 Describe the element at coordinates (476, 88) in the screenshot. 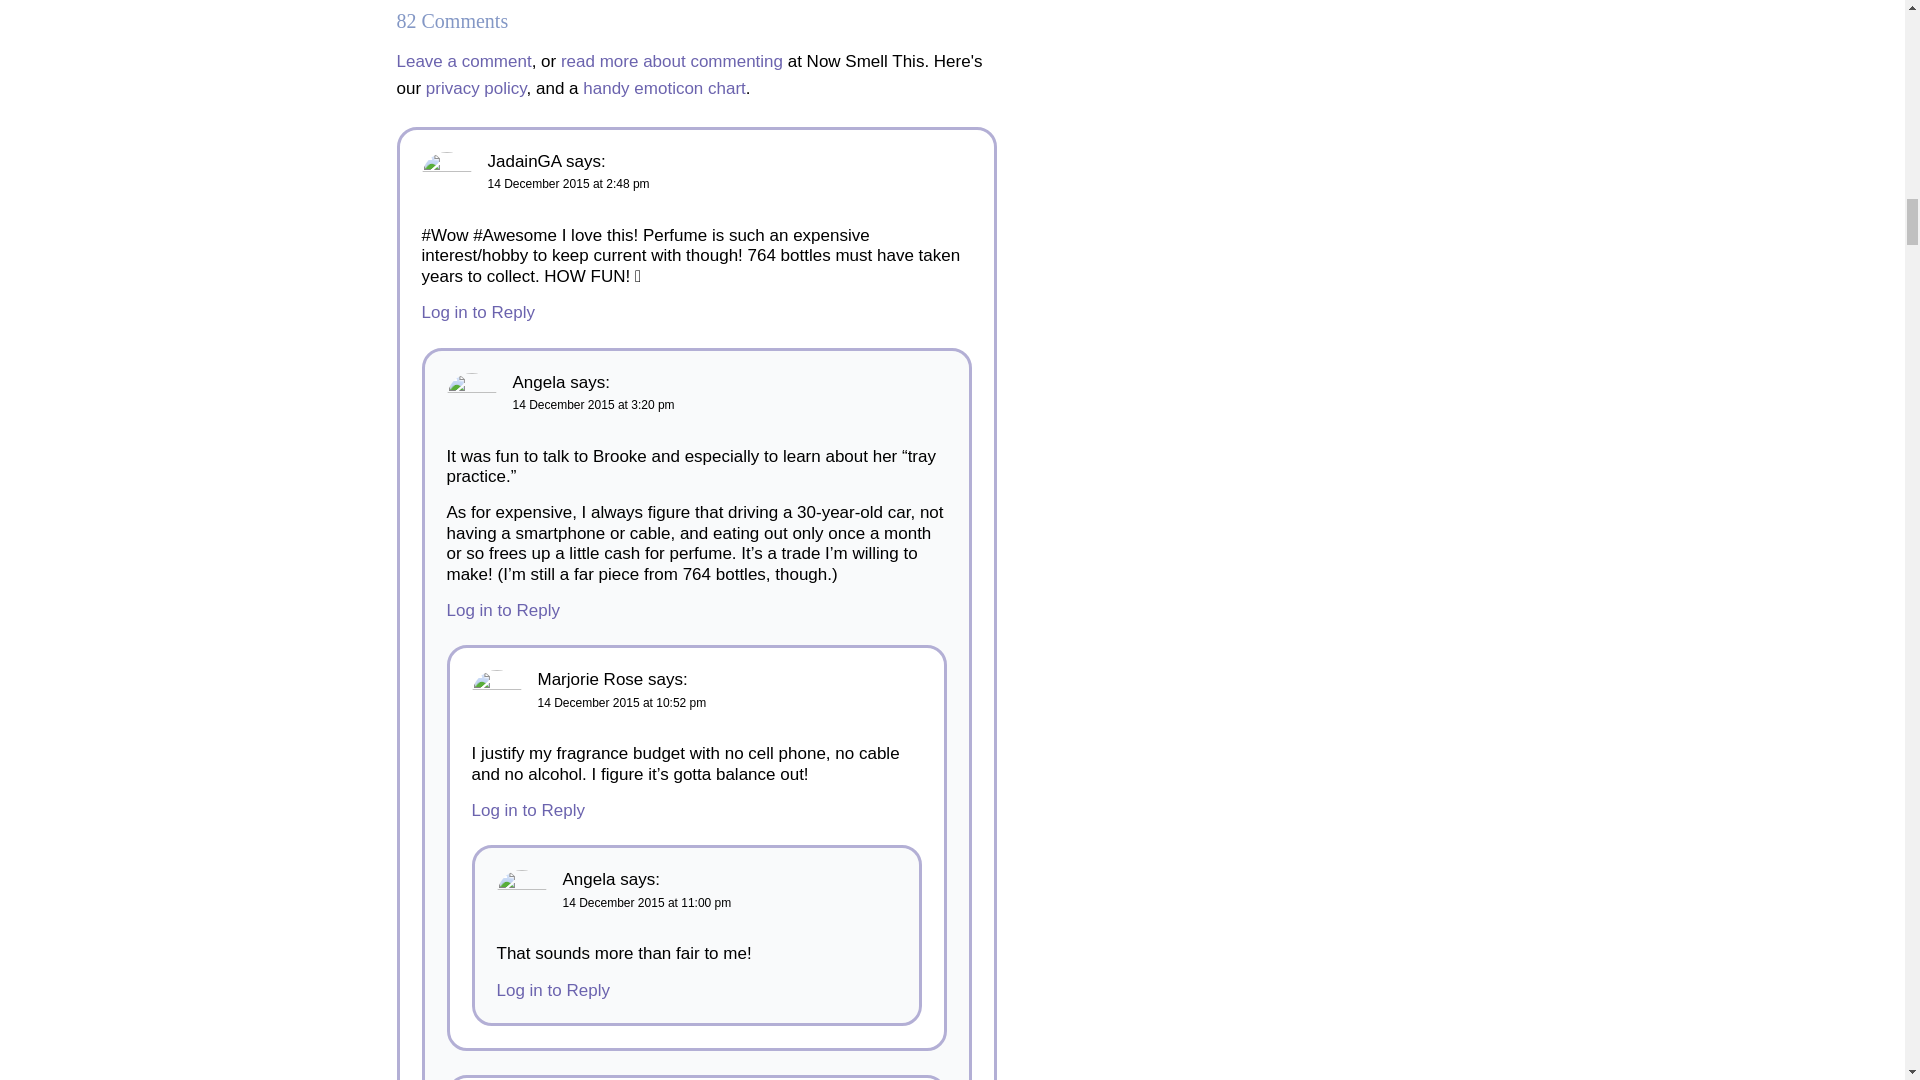

I see `privacy policy` at that location.